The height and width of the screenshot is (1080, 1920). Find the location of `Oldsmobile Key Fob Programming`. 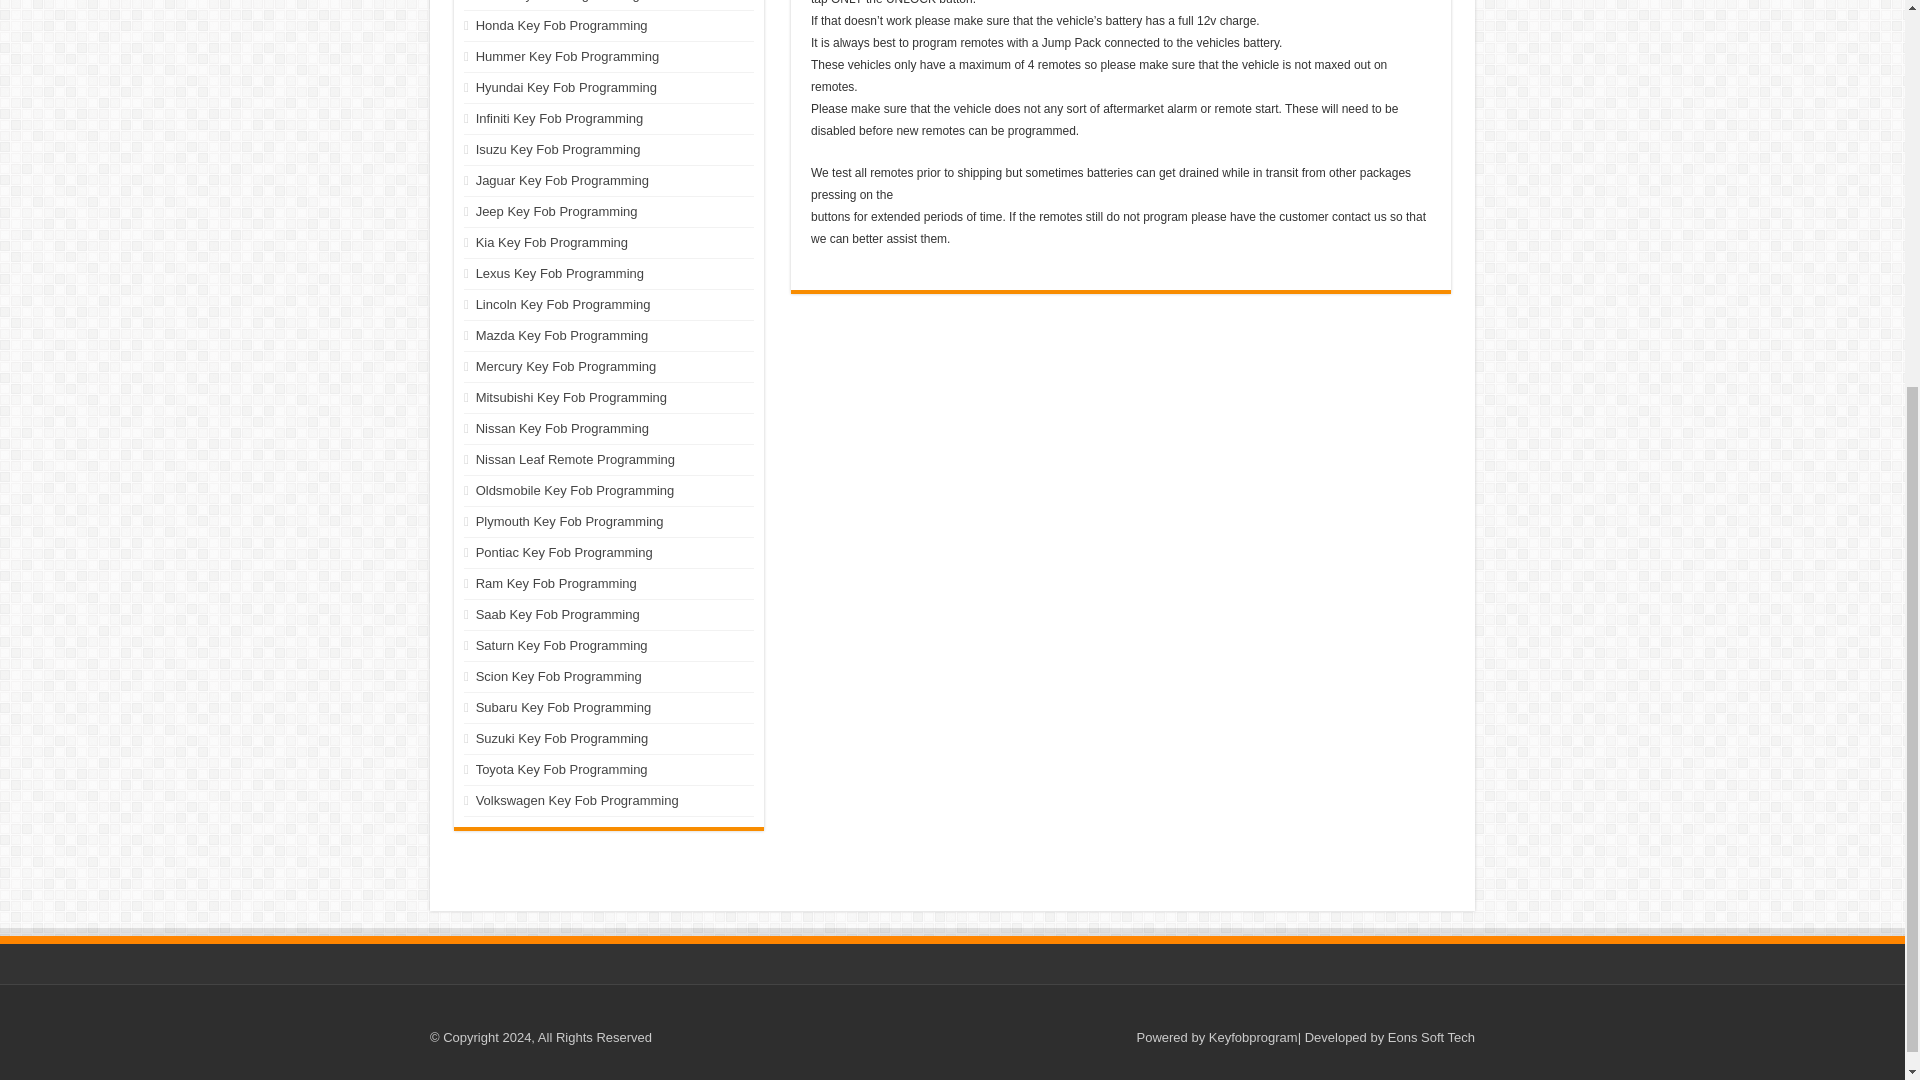

Oldsmobile Key Fob Programming is located at coordinates (576, 490).